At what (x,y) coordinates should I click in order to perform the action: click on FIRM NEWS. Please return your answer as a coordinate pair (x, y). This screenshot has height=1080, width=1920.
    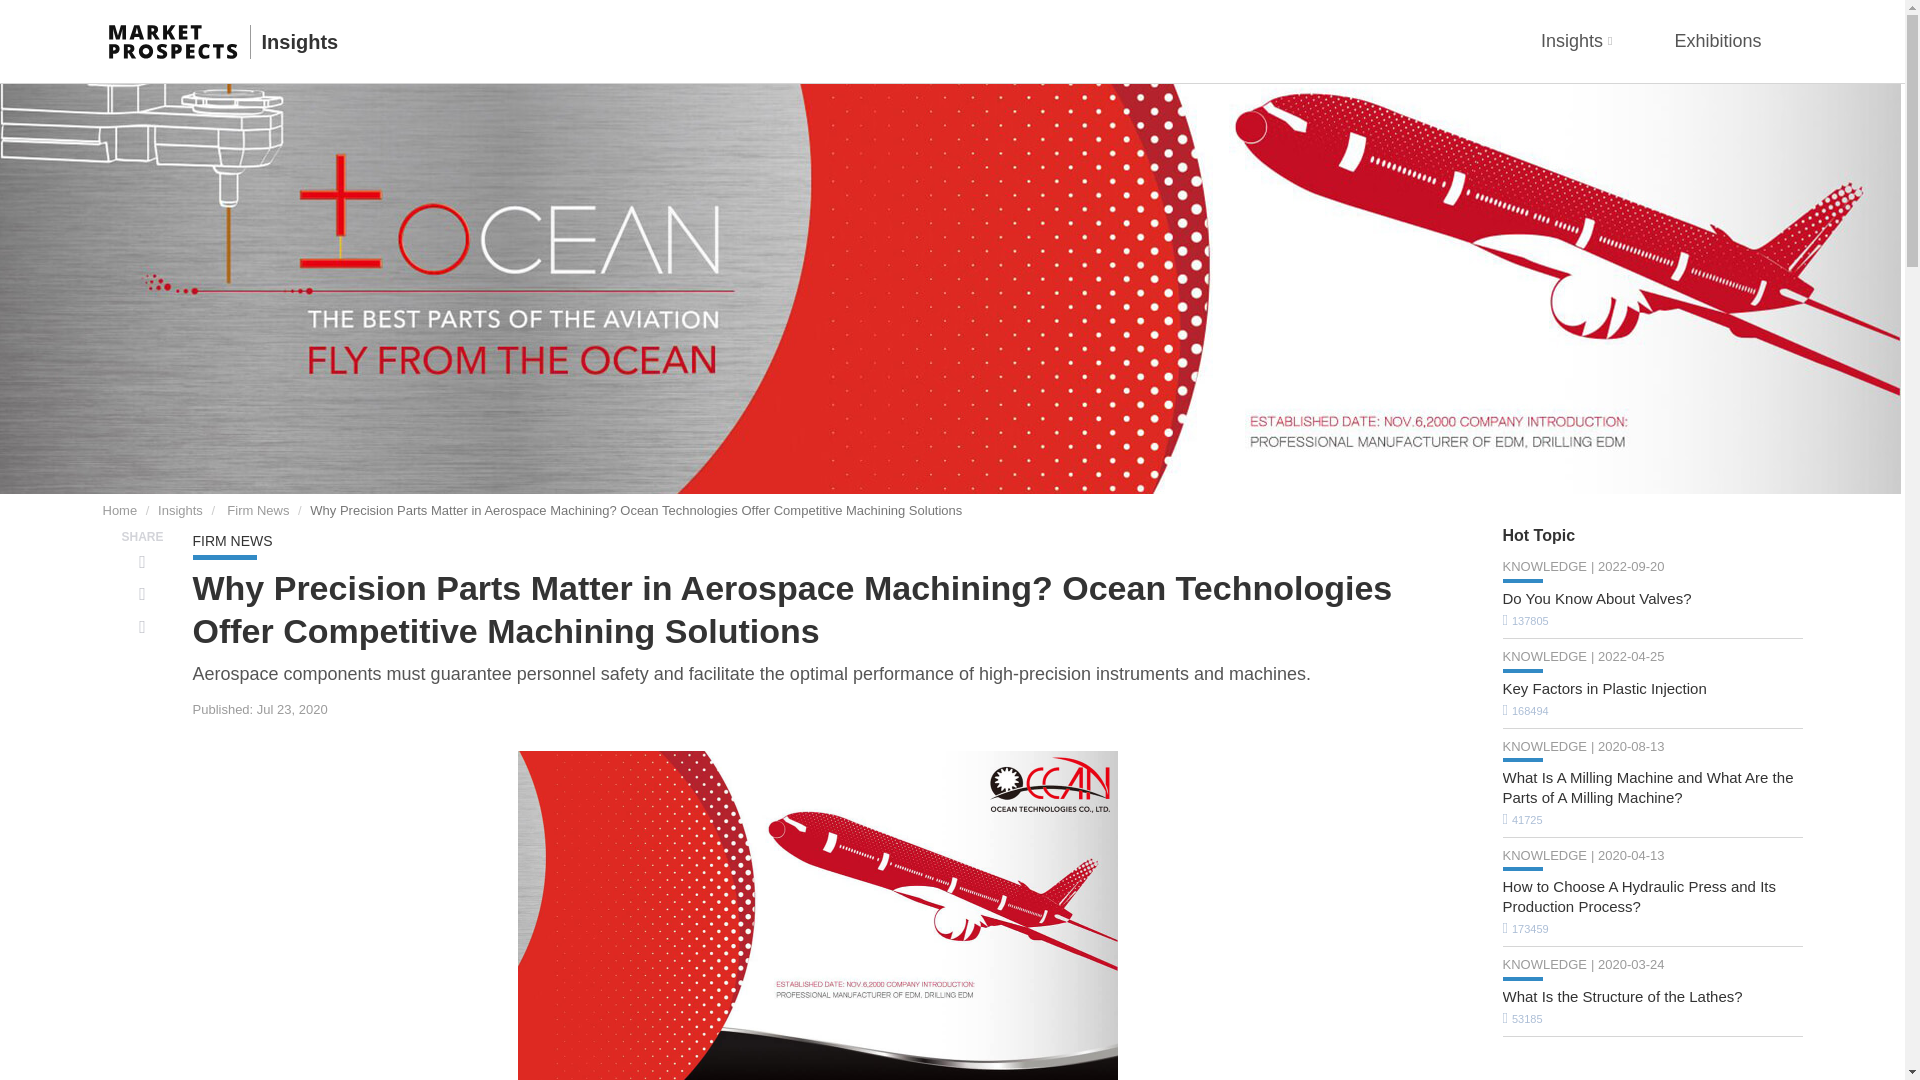
    Looking at the image, I should click on (232, 540).